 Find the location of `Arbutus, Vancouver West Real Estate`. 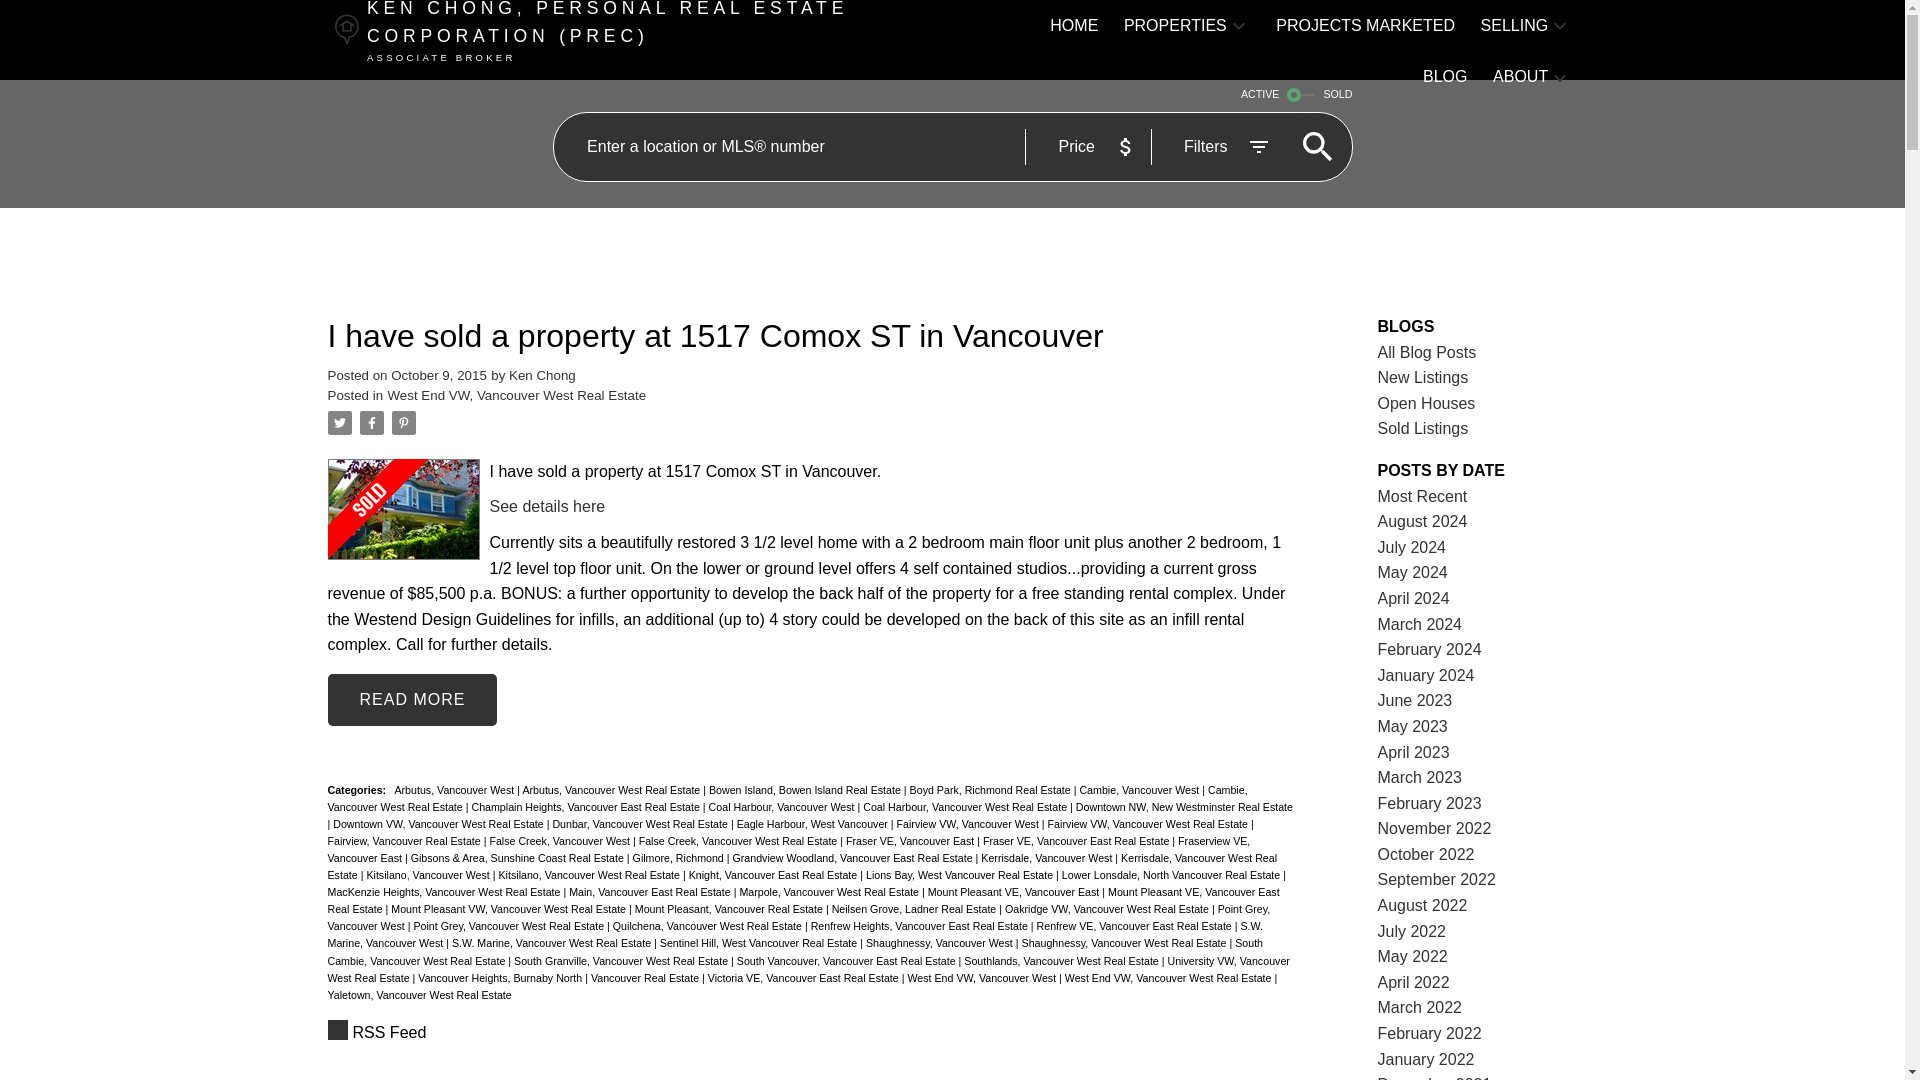

Arbutus, Vancouver West Real Estate is located at coordinates (612, 790).